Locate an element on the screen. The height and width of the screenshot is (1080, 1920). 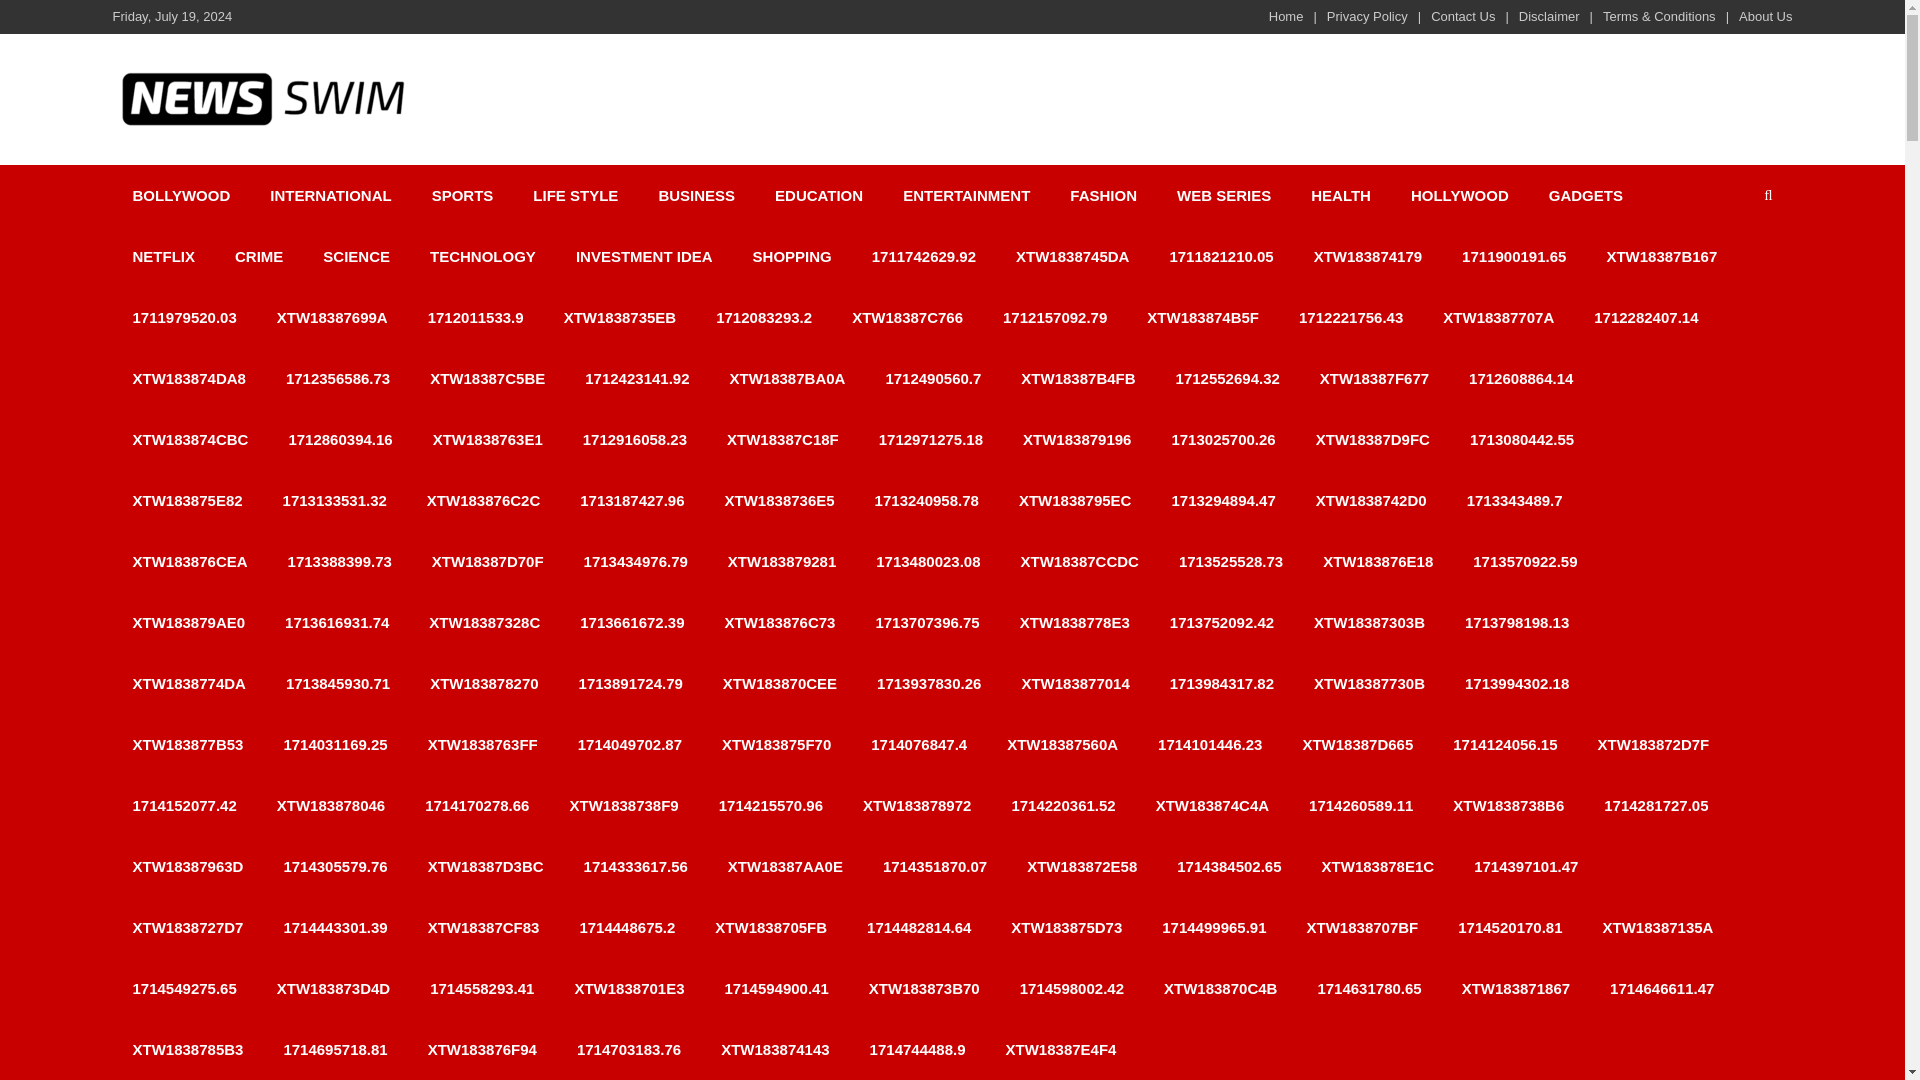
XTW183874179 is located at coordinates (1368, 256).